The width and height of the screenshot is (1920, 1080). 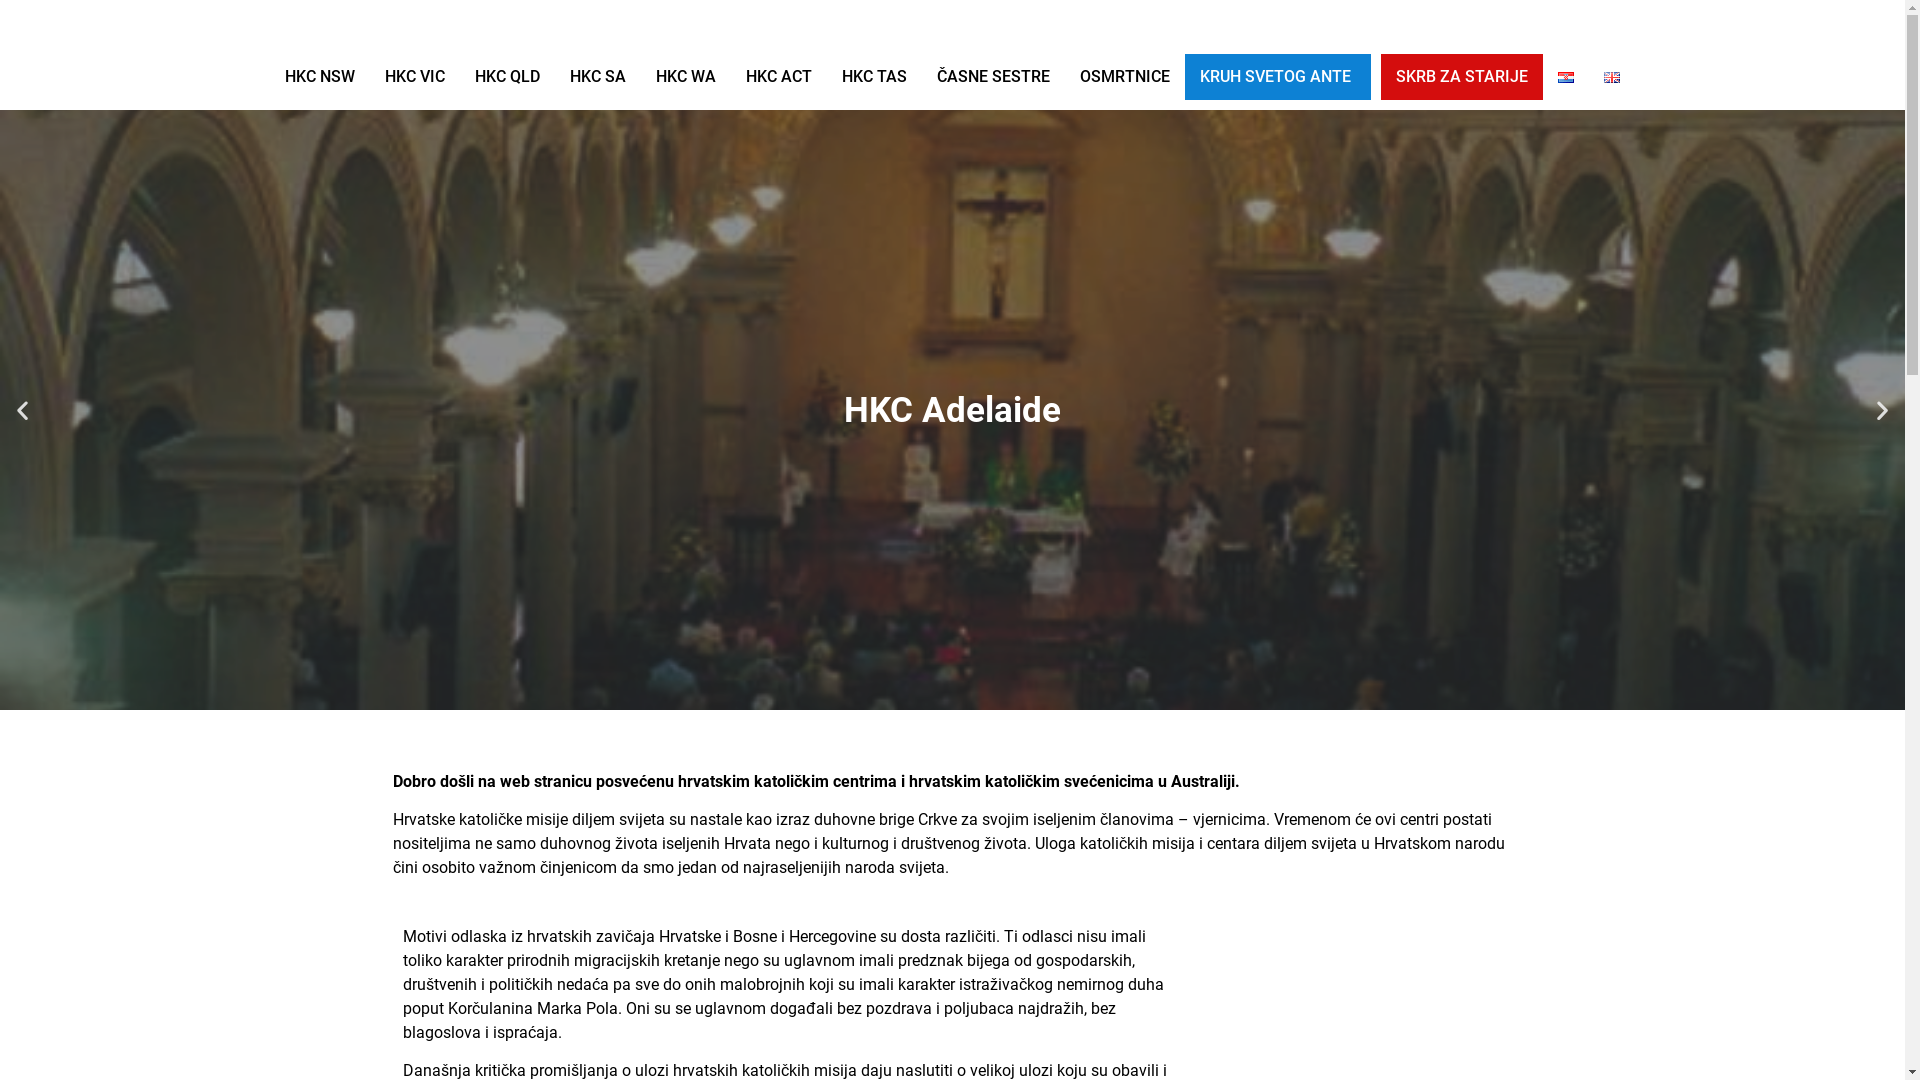 What do you see at coordinates (952, 410) in the screenshot?
I see `HKC Adelaide` at bounding box center [952, 410].